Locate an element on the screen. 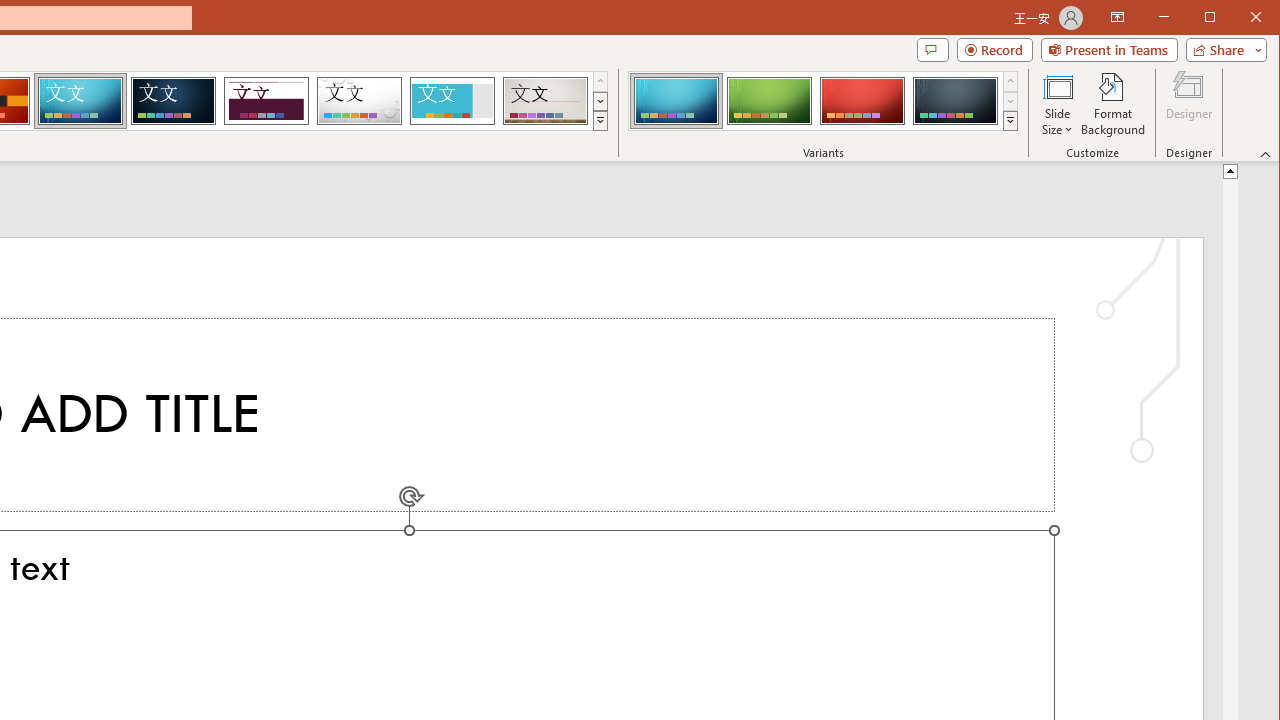 The height and width of the screenshot is (720, 1280). Circuit Variant 1 is located at coordinates (676, 100).